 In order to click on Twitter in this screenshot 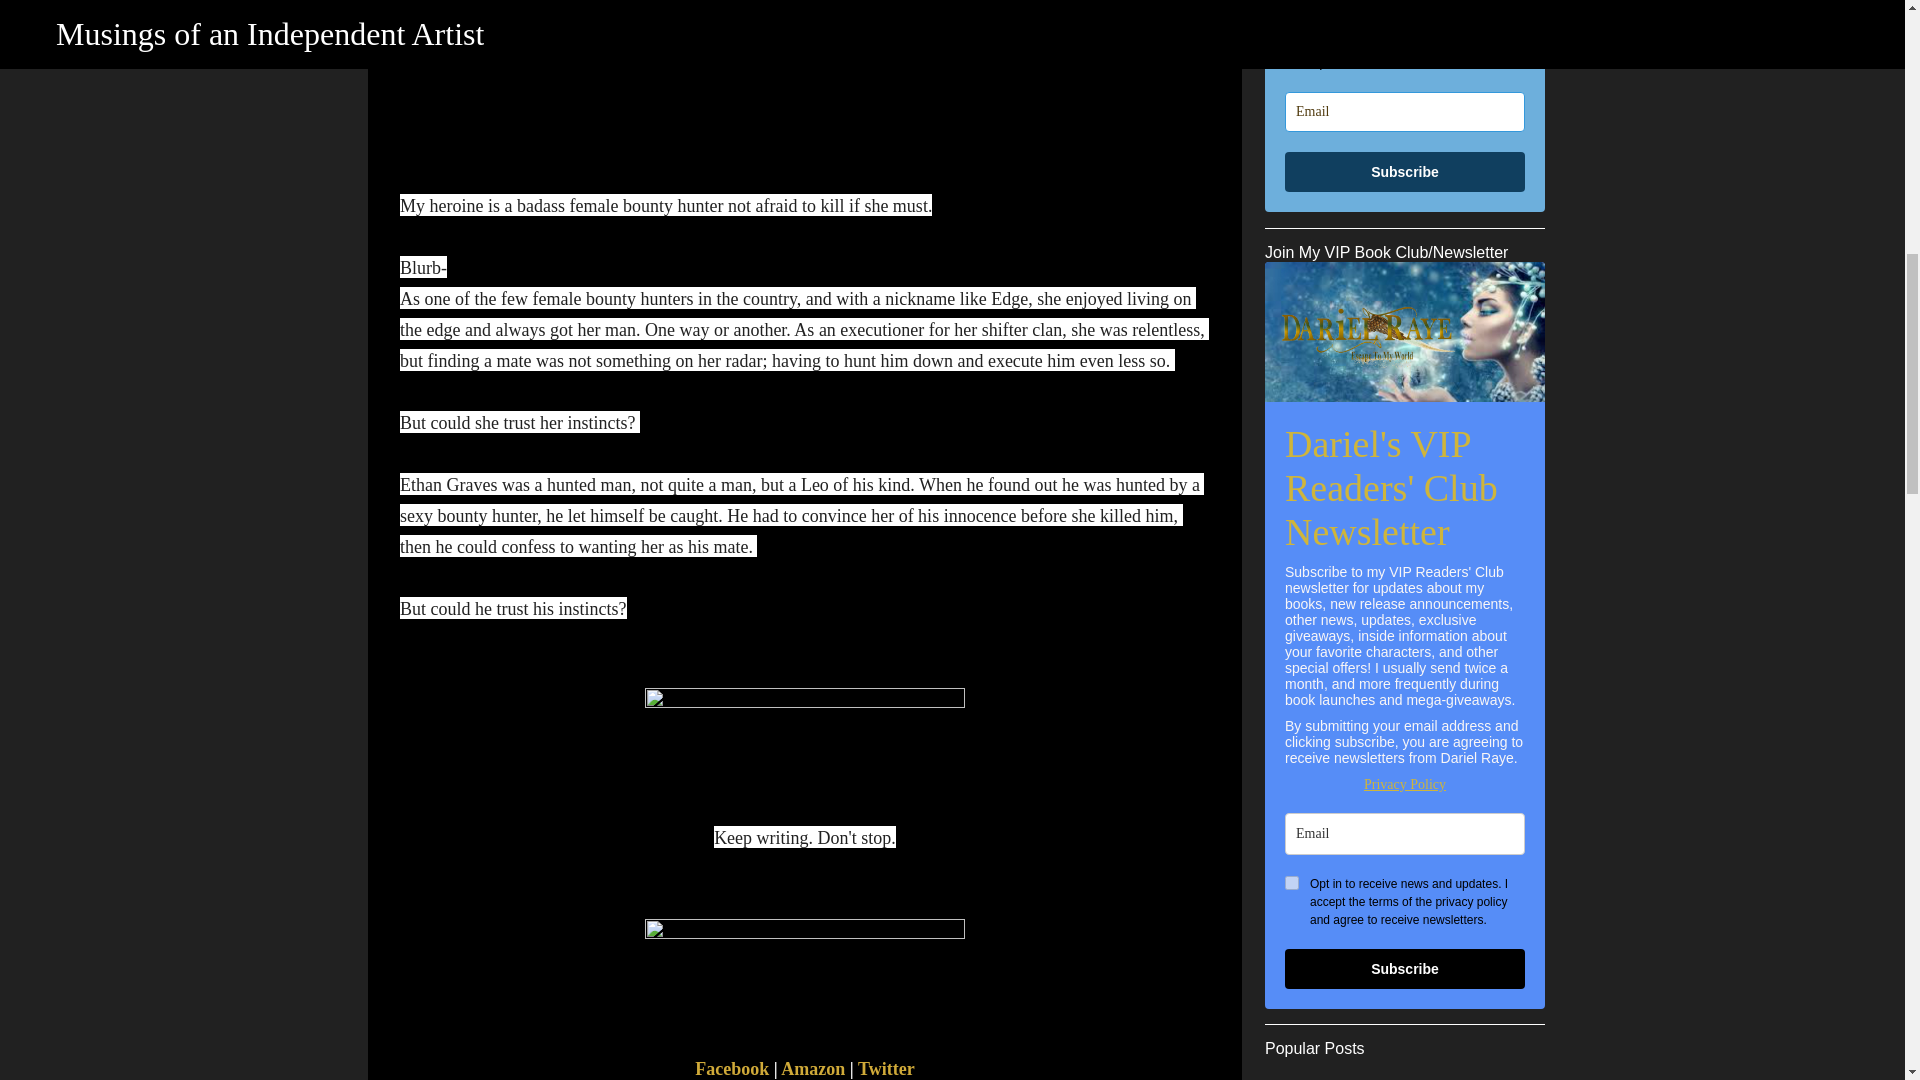, I will do `click(886, 1068)`.